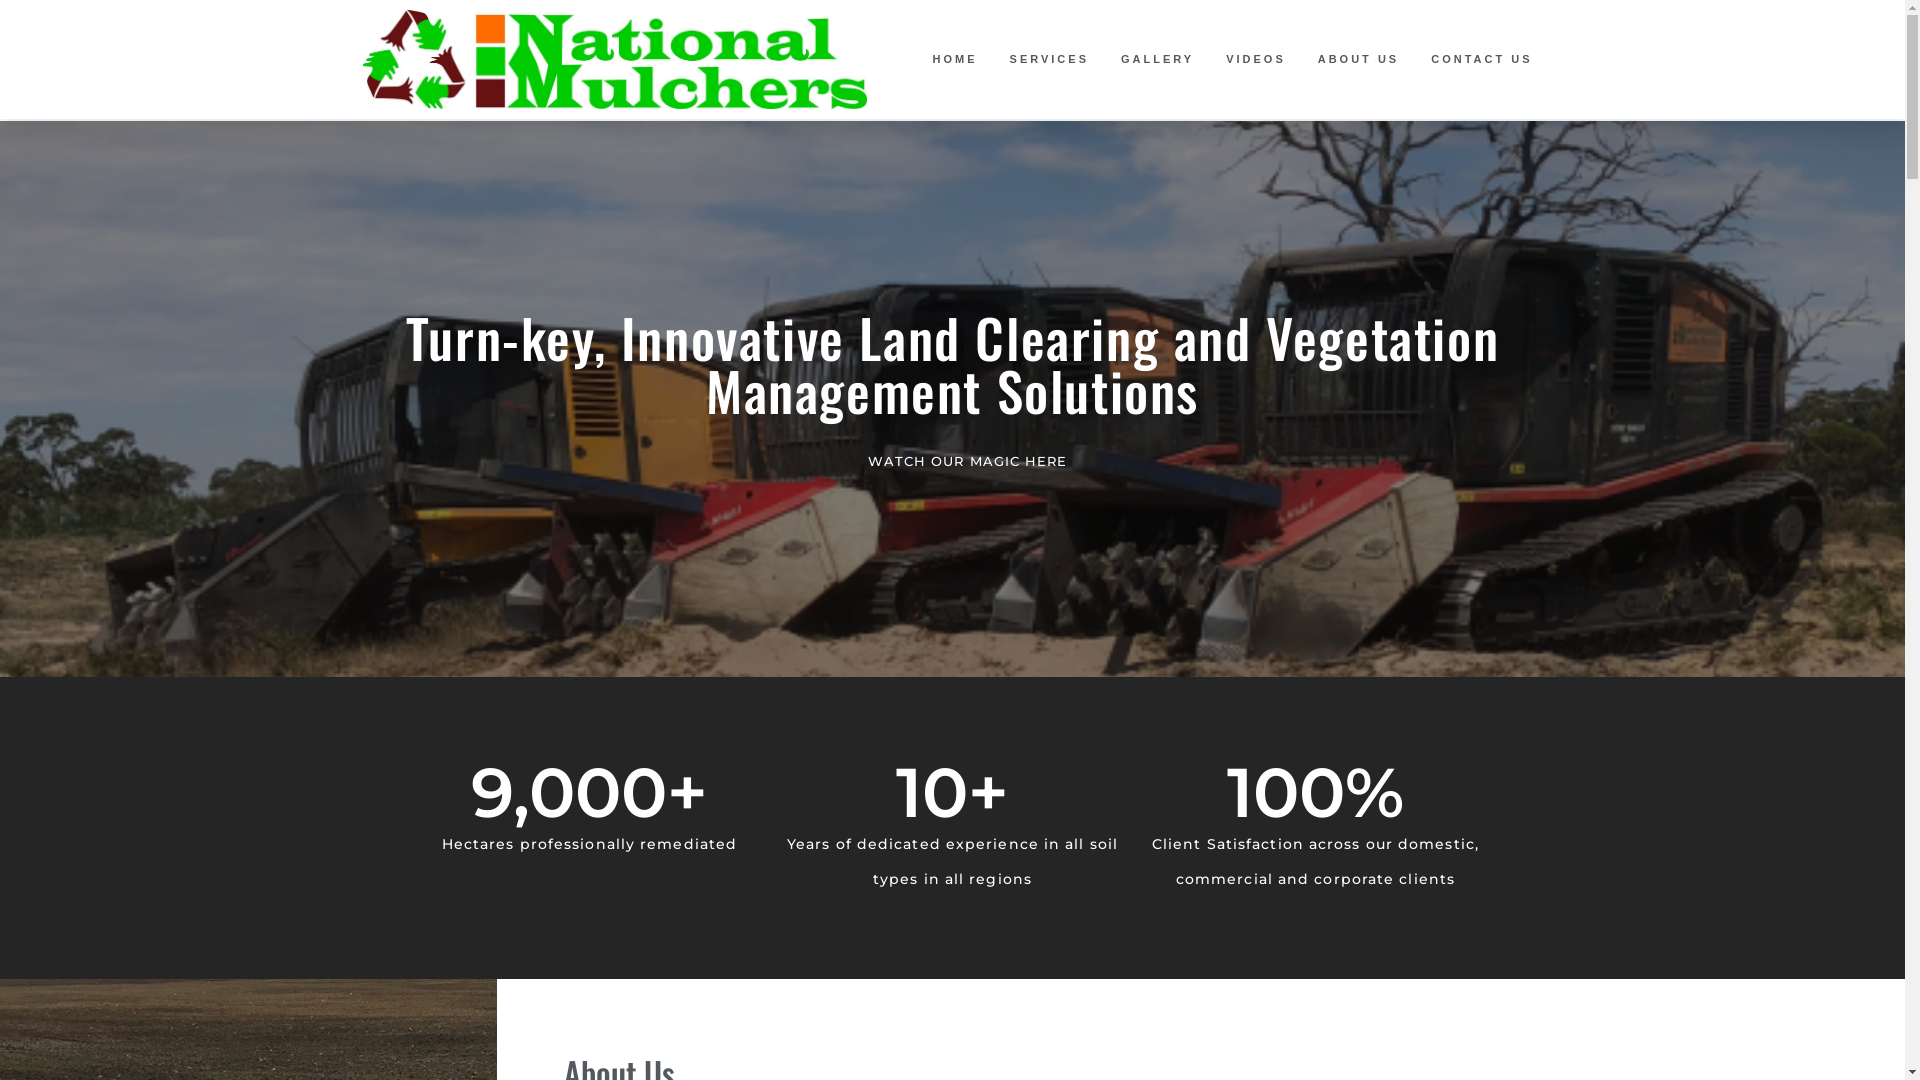 The height and width of the screenshot is (1080, 1920). I want to click on VIDEOS, so click(1256, 59).